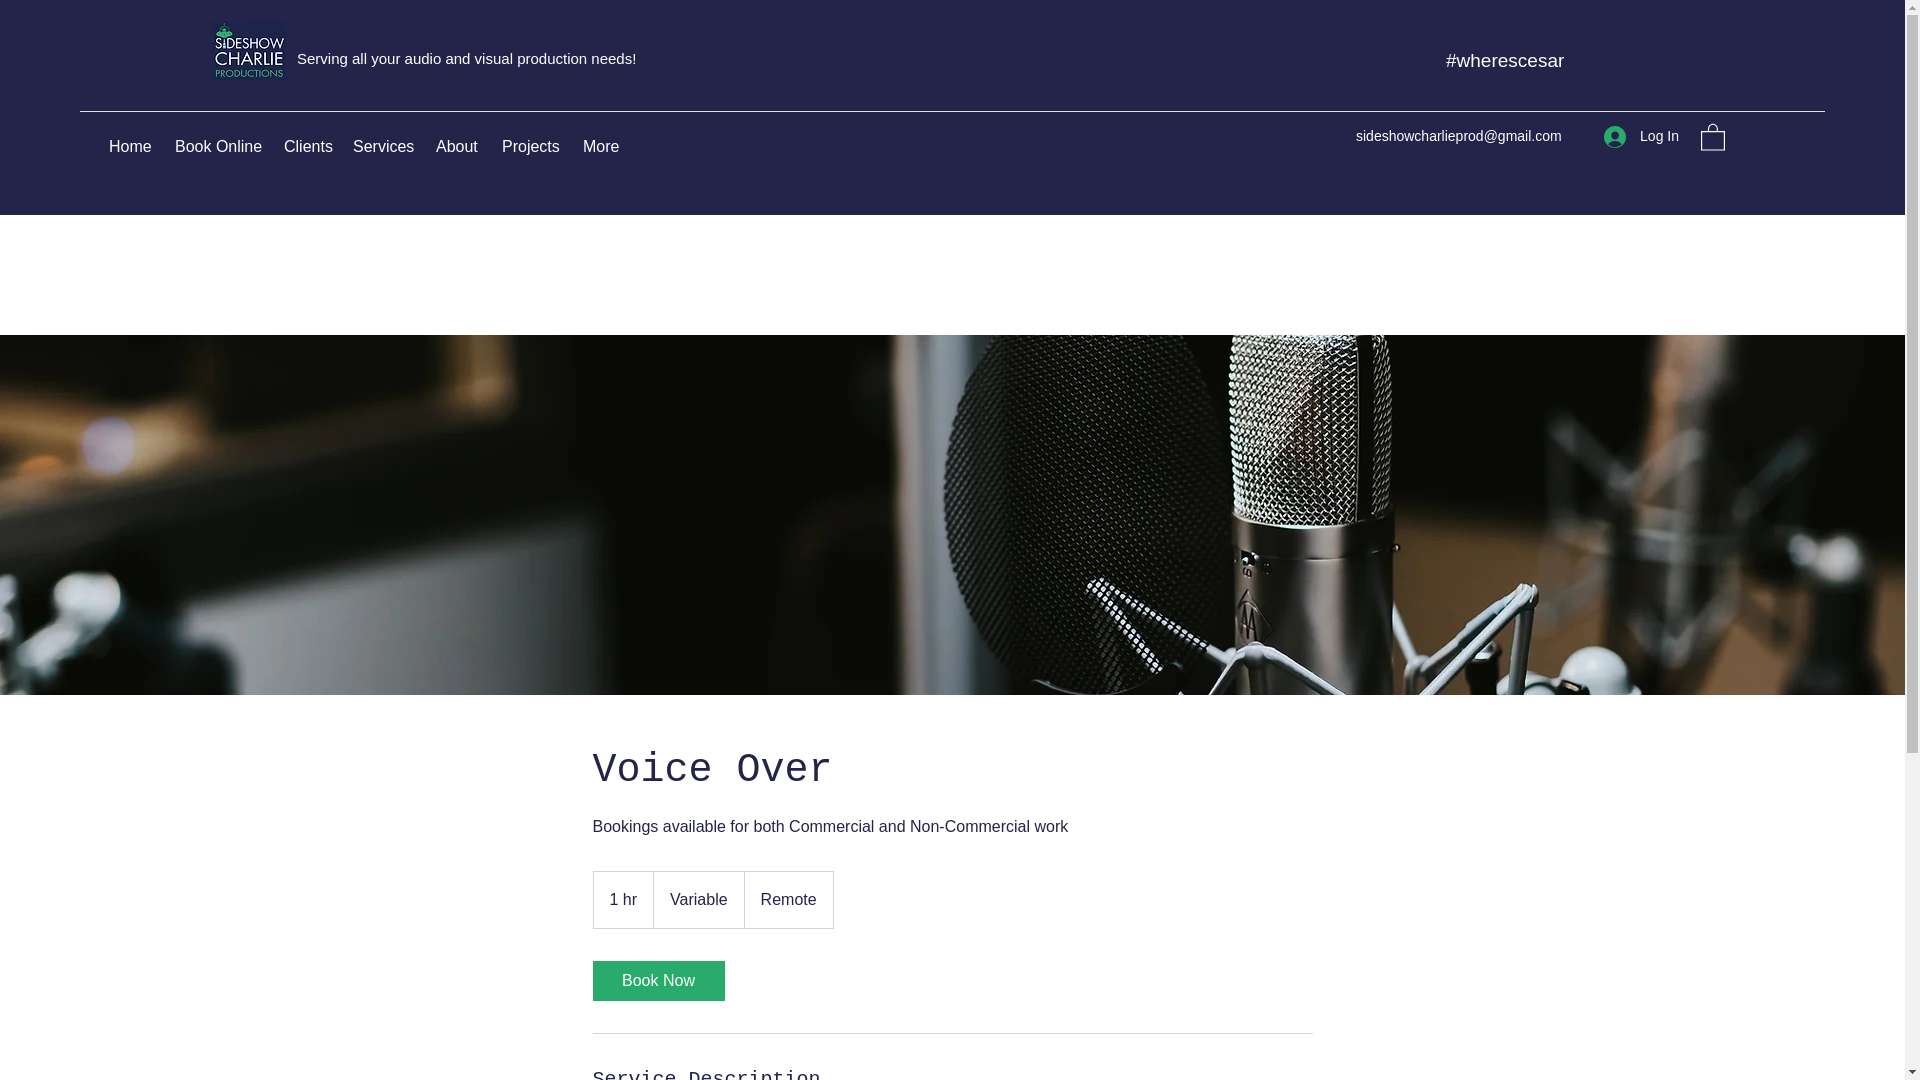  What do you see at coordinates (384, 146) in the screenshot?
I see `Services` at bounding box center [384, 146].